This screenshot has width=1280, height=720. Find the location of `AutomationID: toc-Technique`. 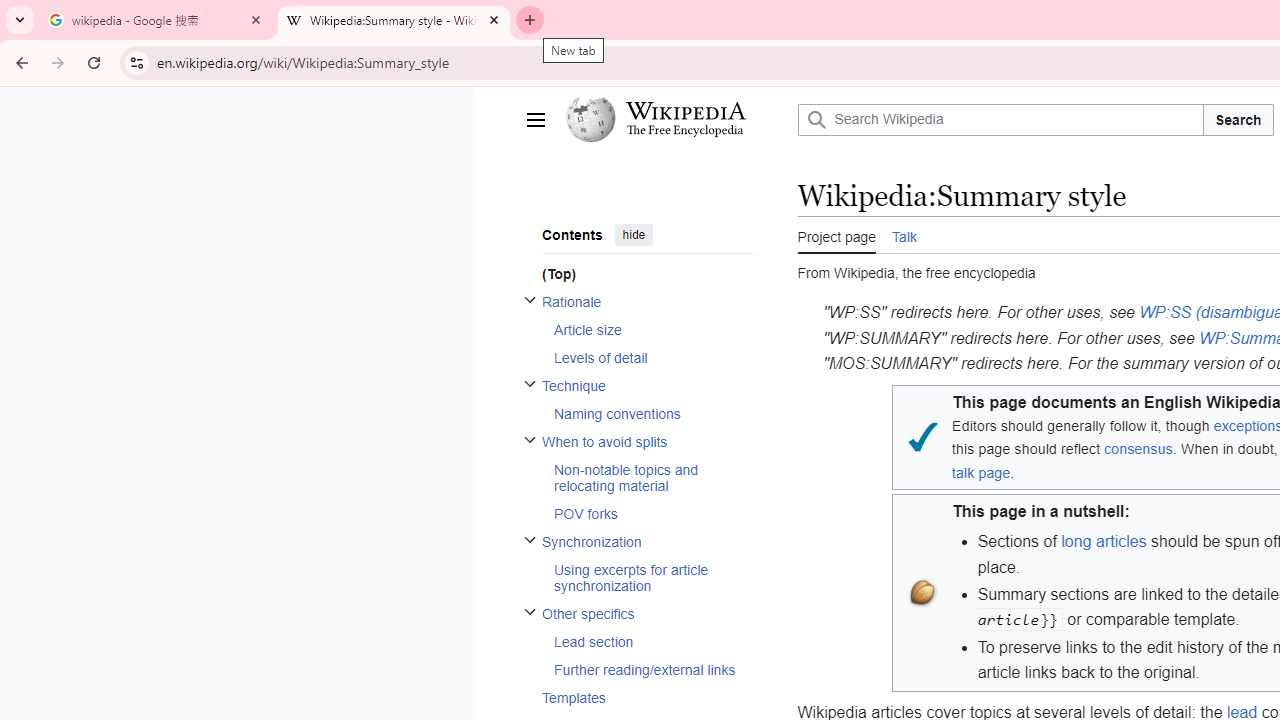

AutomationID: toc-Technique is located at coordinates (642, 398).